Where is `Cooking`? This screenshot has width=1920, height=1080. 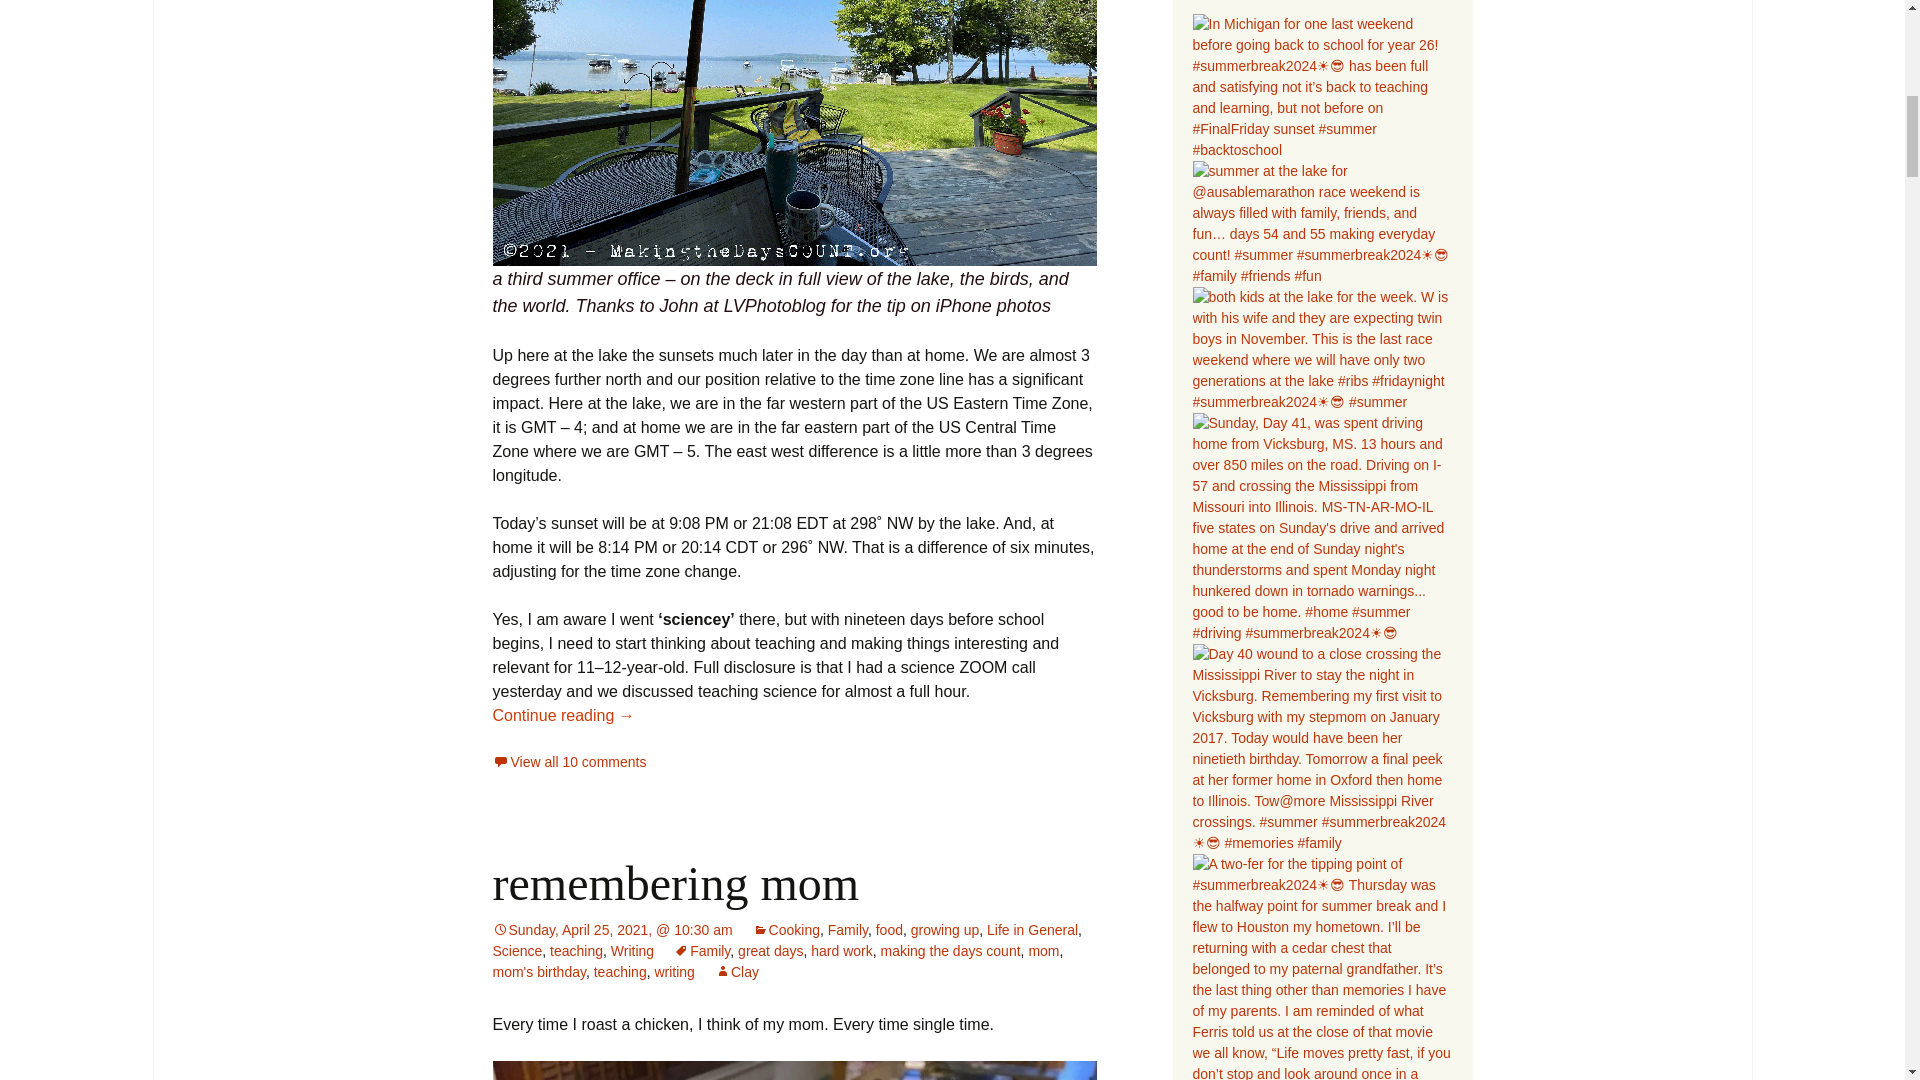 Cooking is located at coordinates (786, 930).